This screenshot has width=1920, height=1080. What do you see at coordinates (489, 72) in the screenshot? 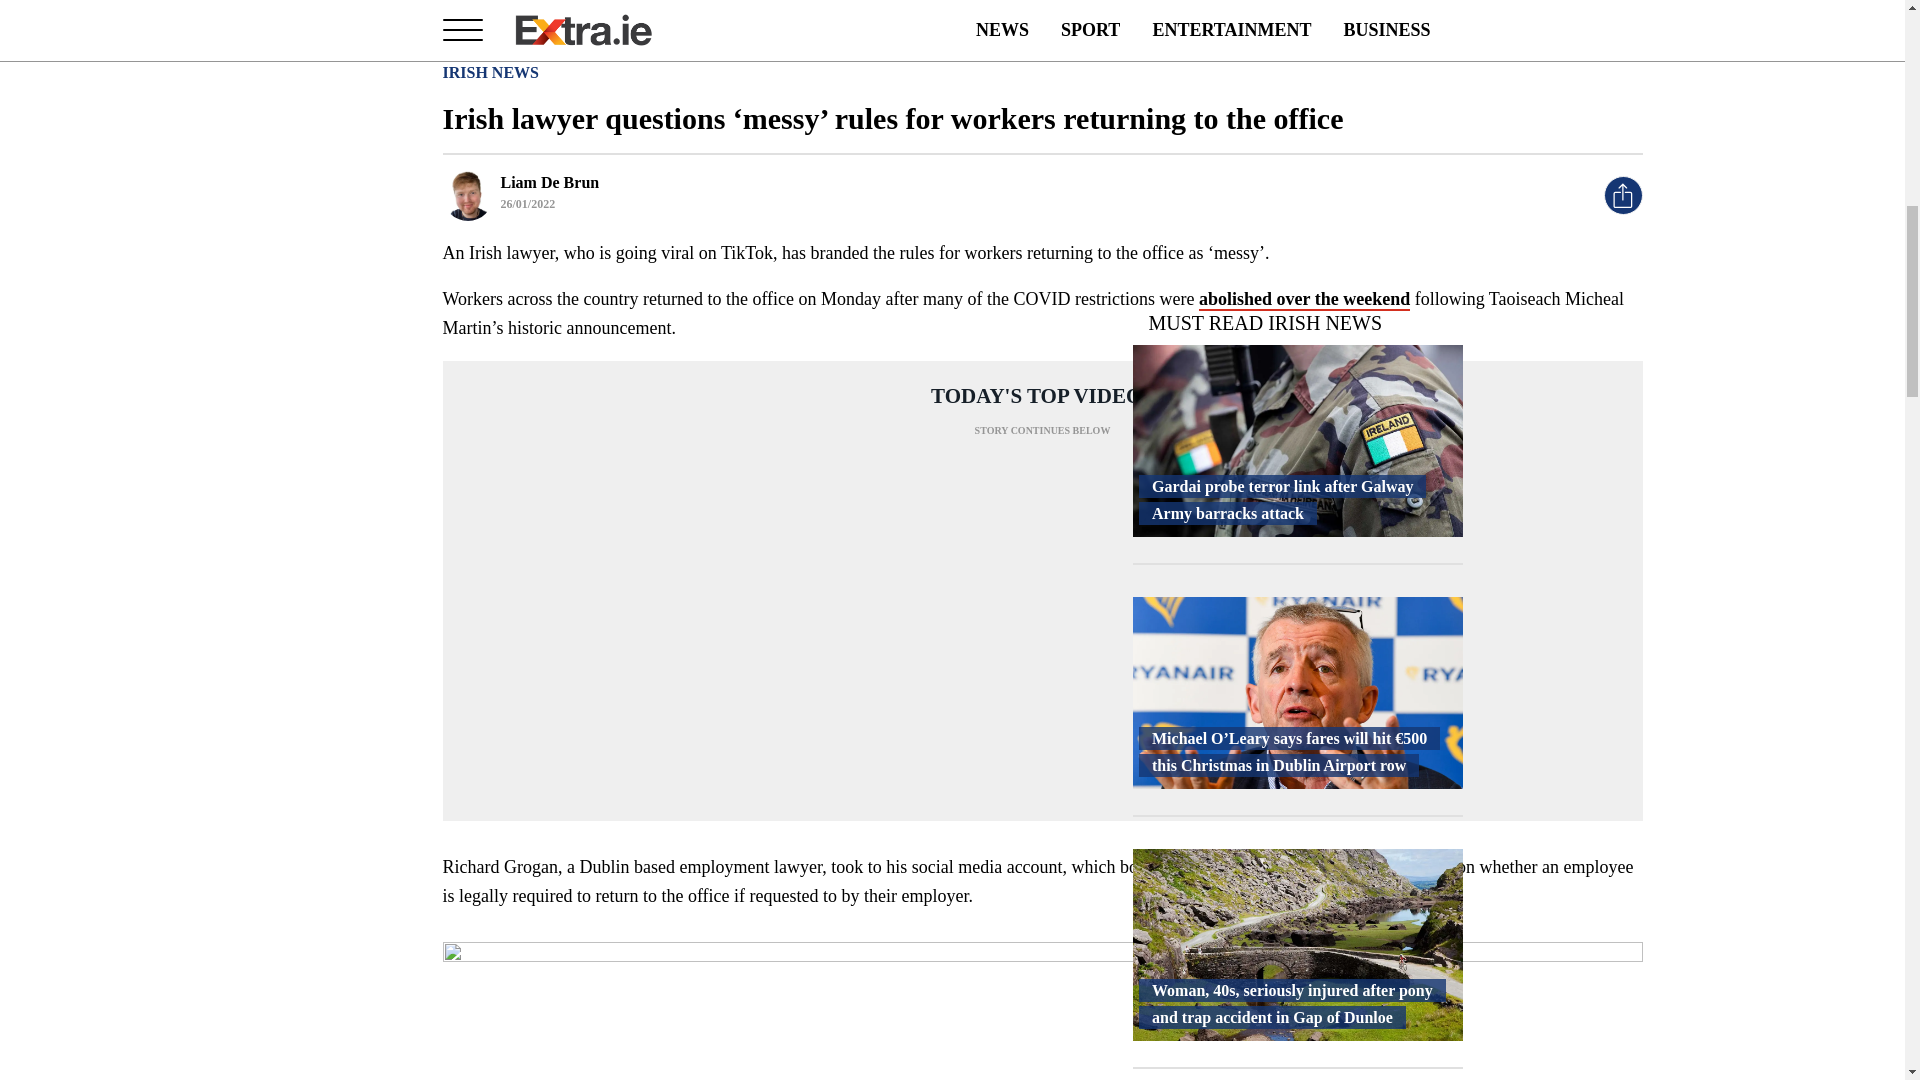
I see `IRISH NEWS` at bounding box center [489, 72].